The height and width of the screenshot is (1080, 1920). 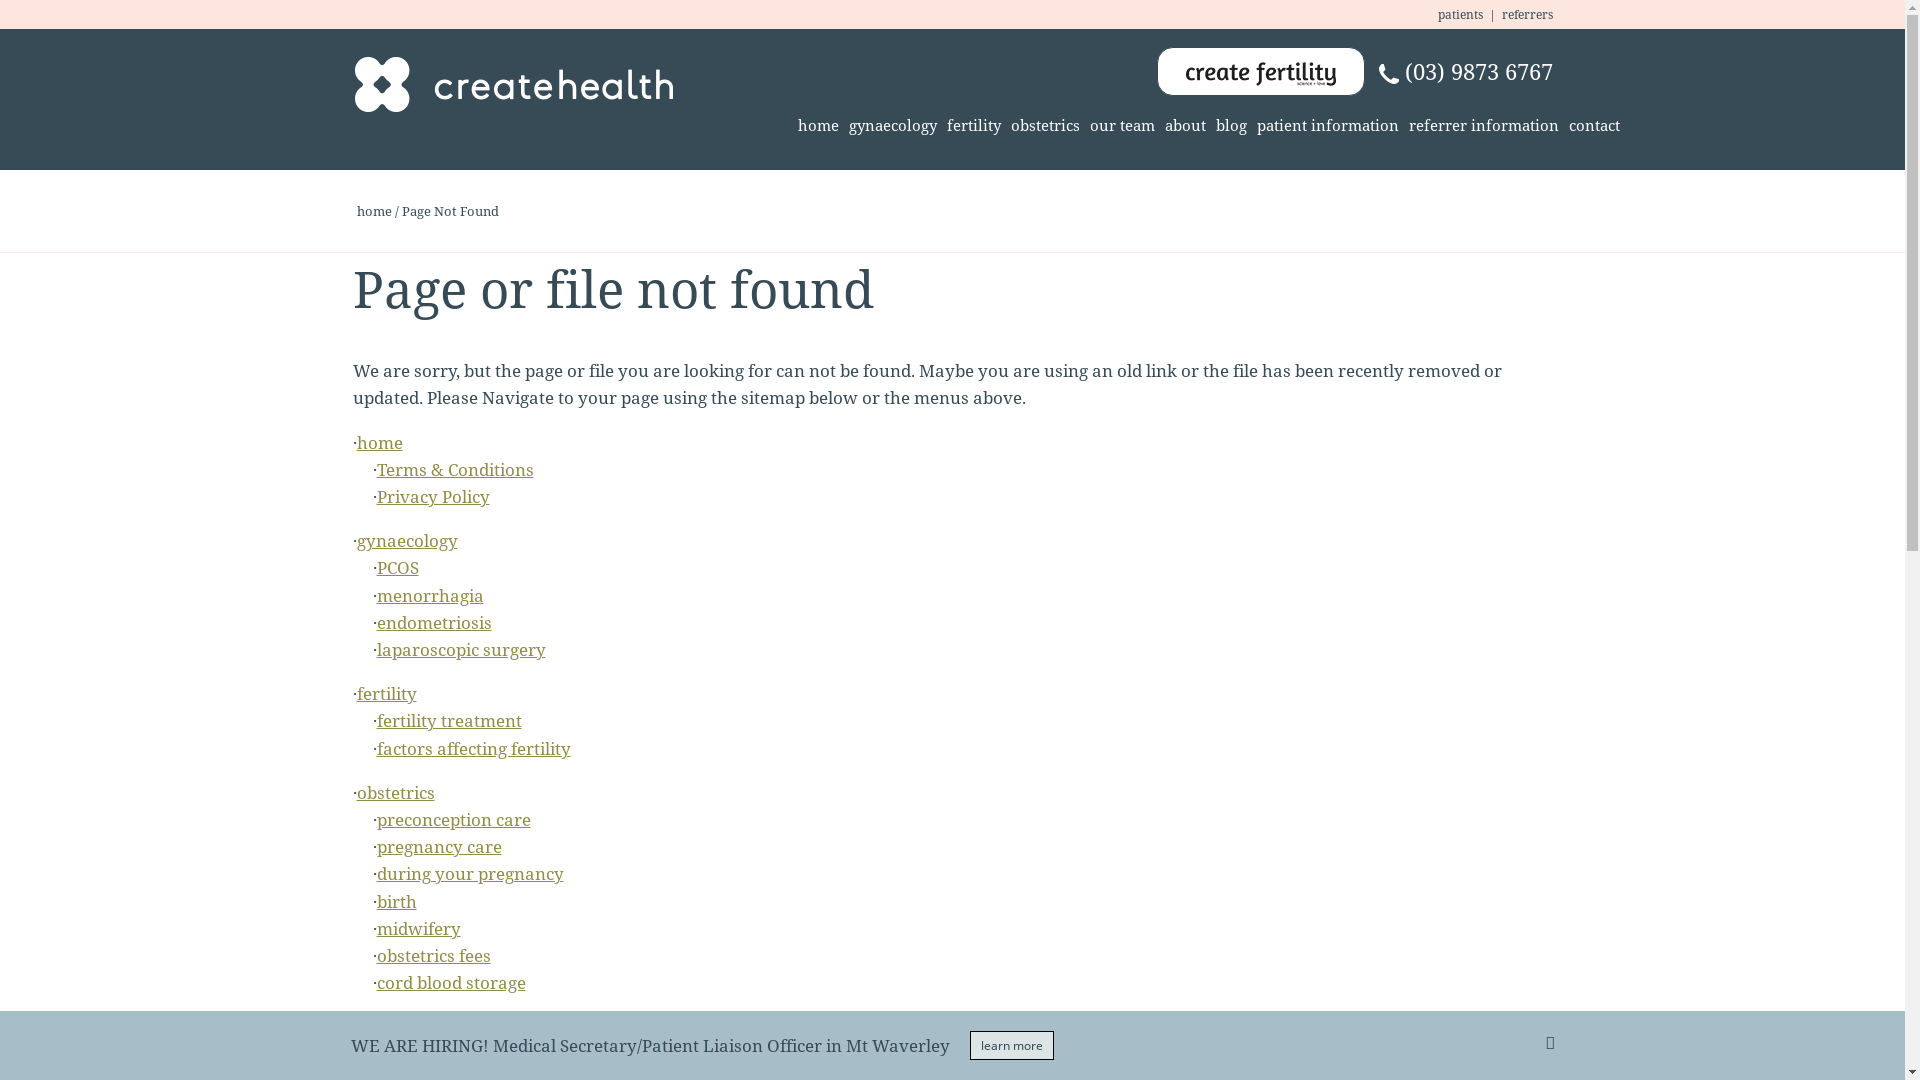 I want to click on midwifery, so click(x=418, y=928).